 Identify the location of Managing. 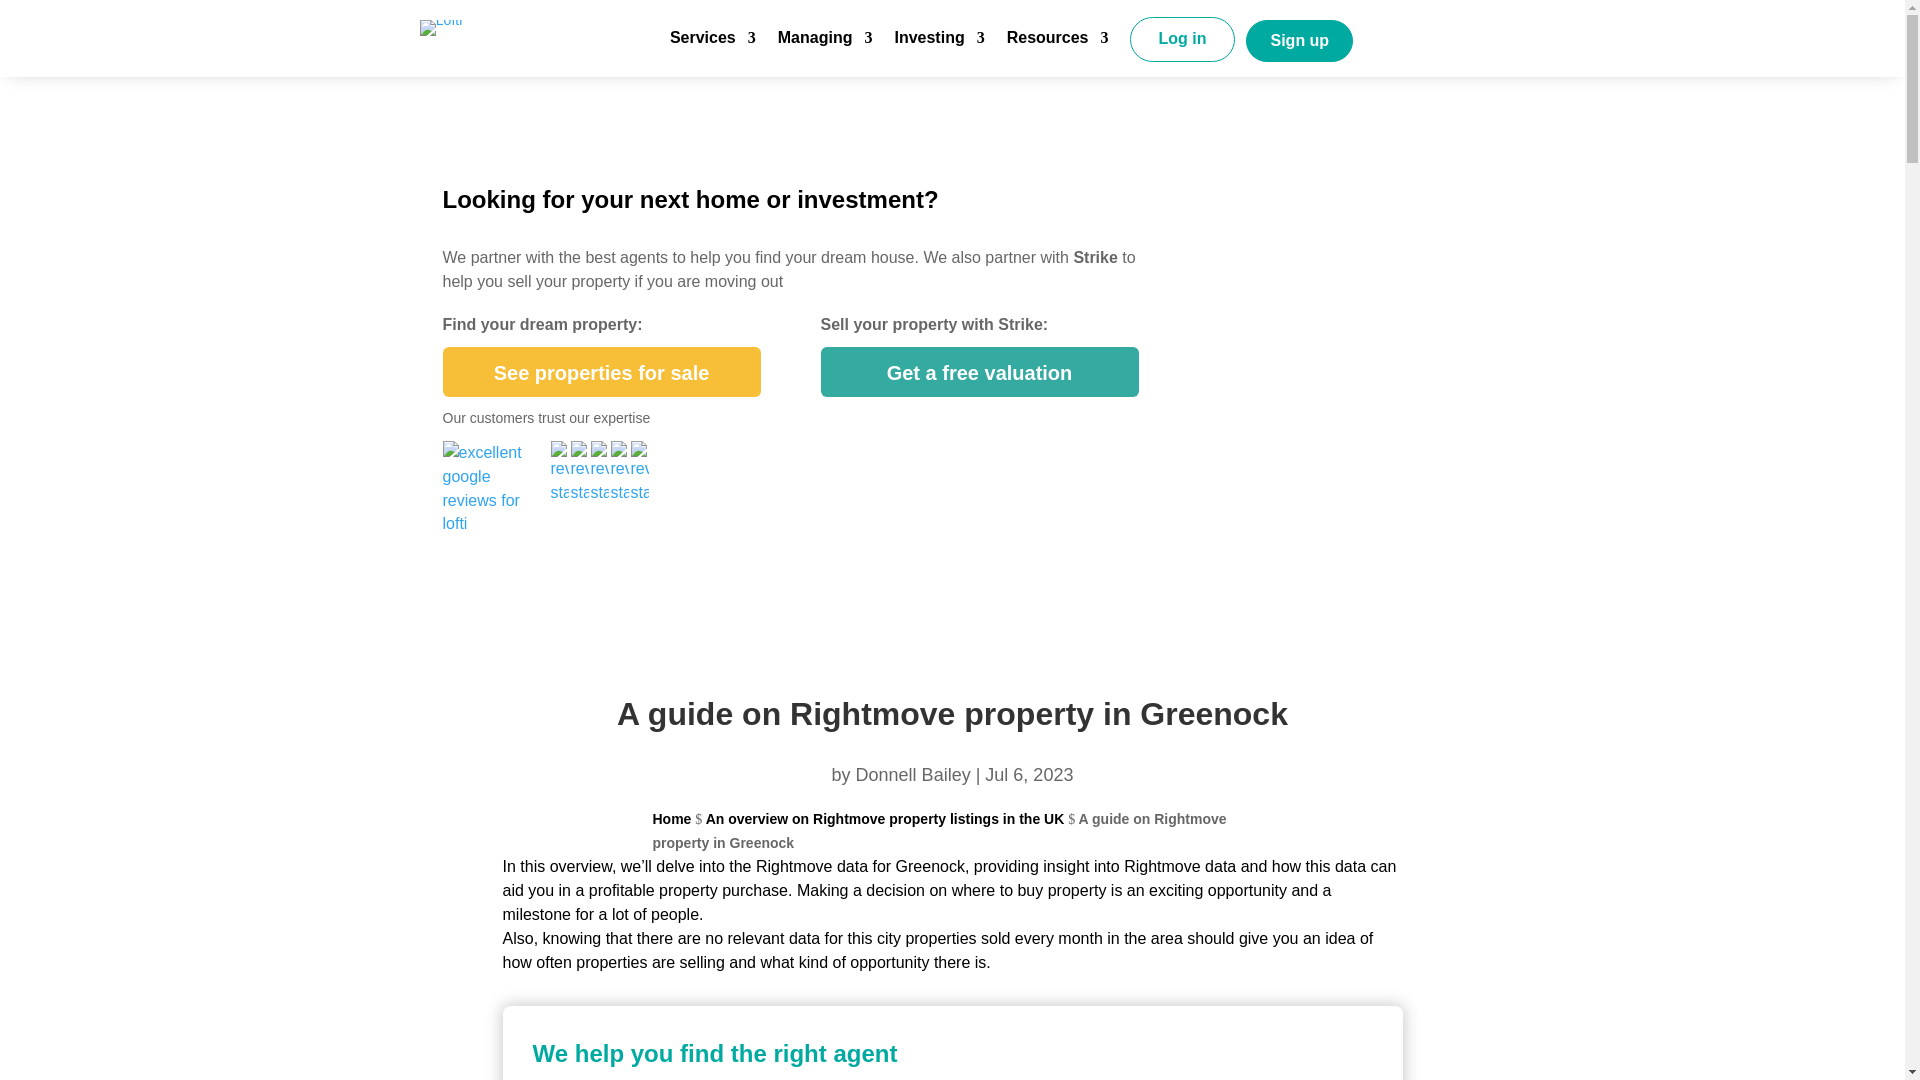
(825, 46).